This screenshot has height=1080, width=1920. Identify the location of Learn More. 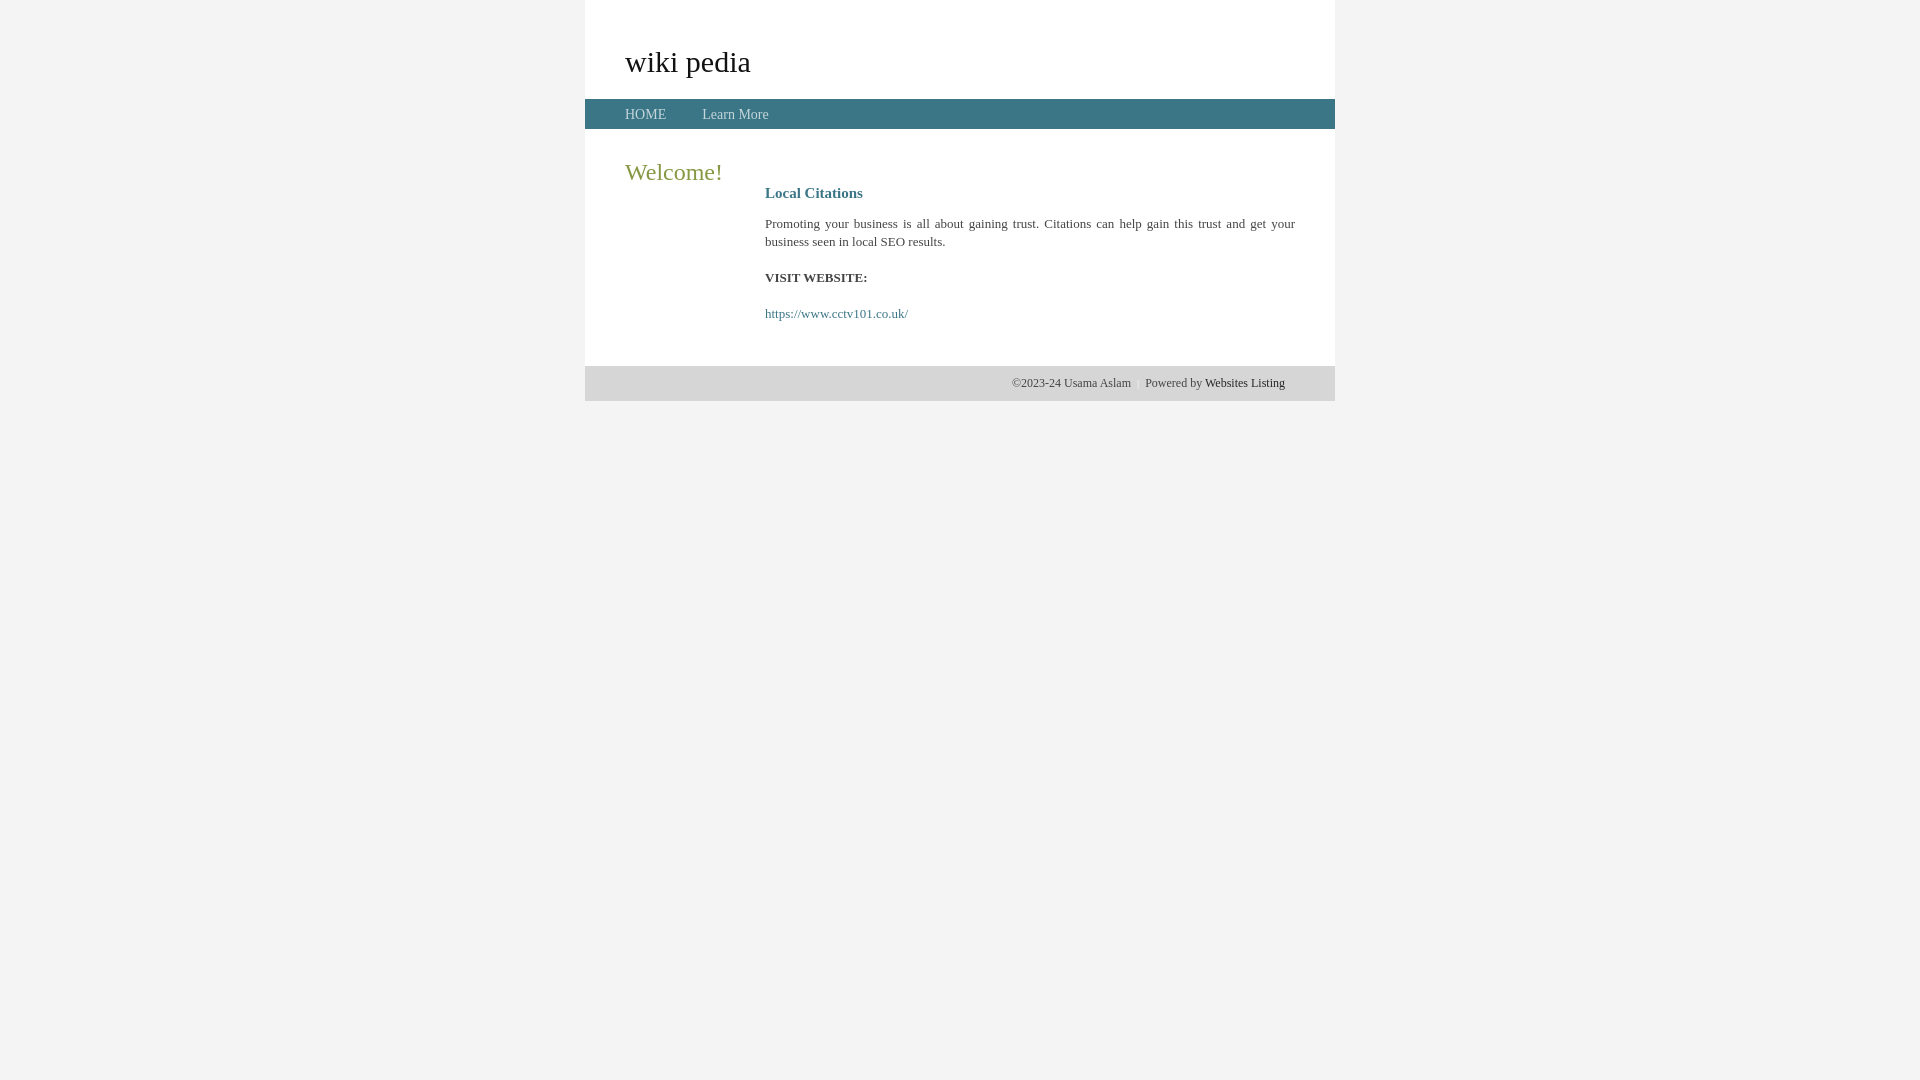
(735, 114).